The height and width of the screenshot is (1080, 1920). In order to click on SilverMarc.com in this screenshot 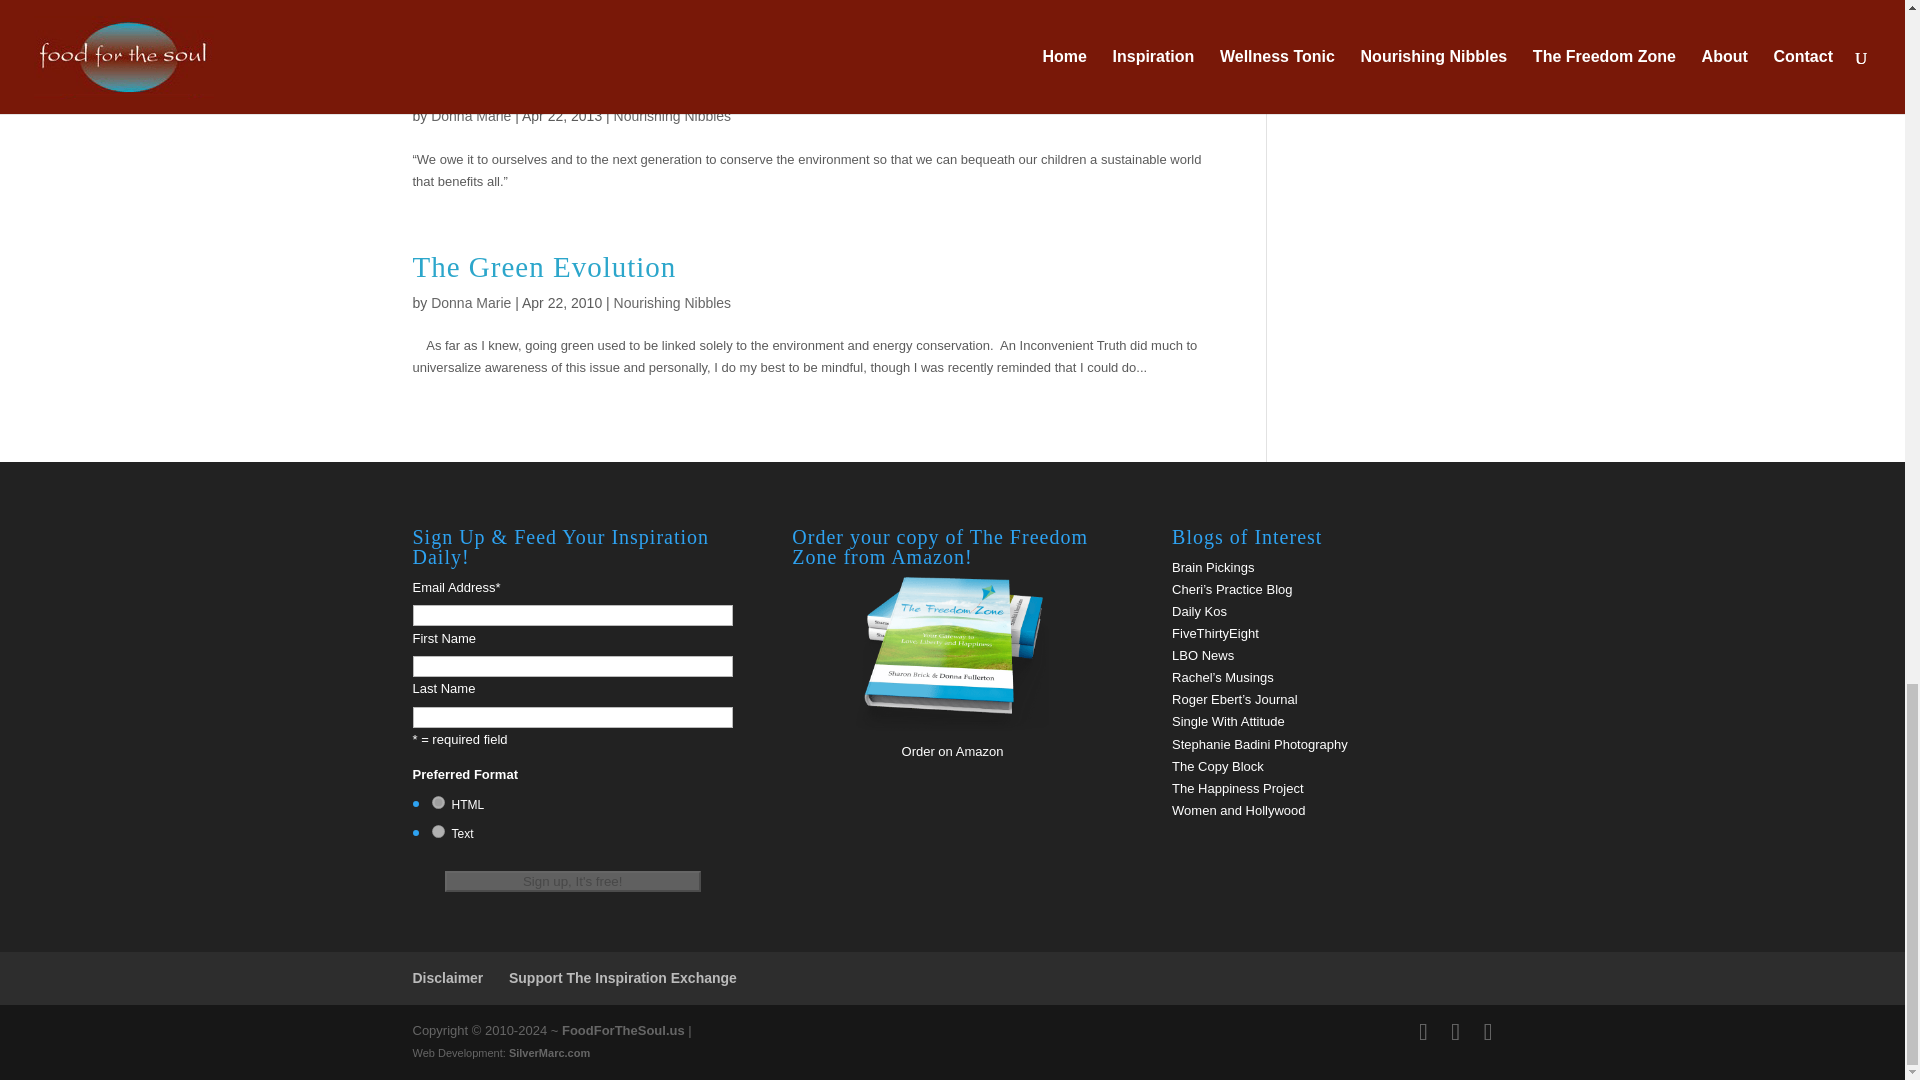, I will do `click(548, 1052)`.